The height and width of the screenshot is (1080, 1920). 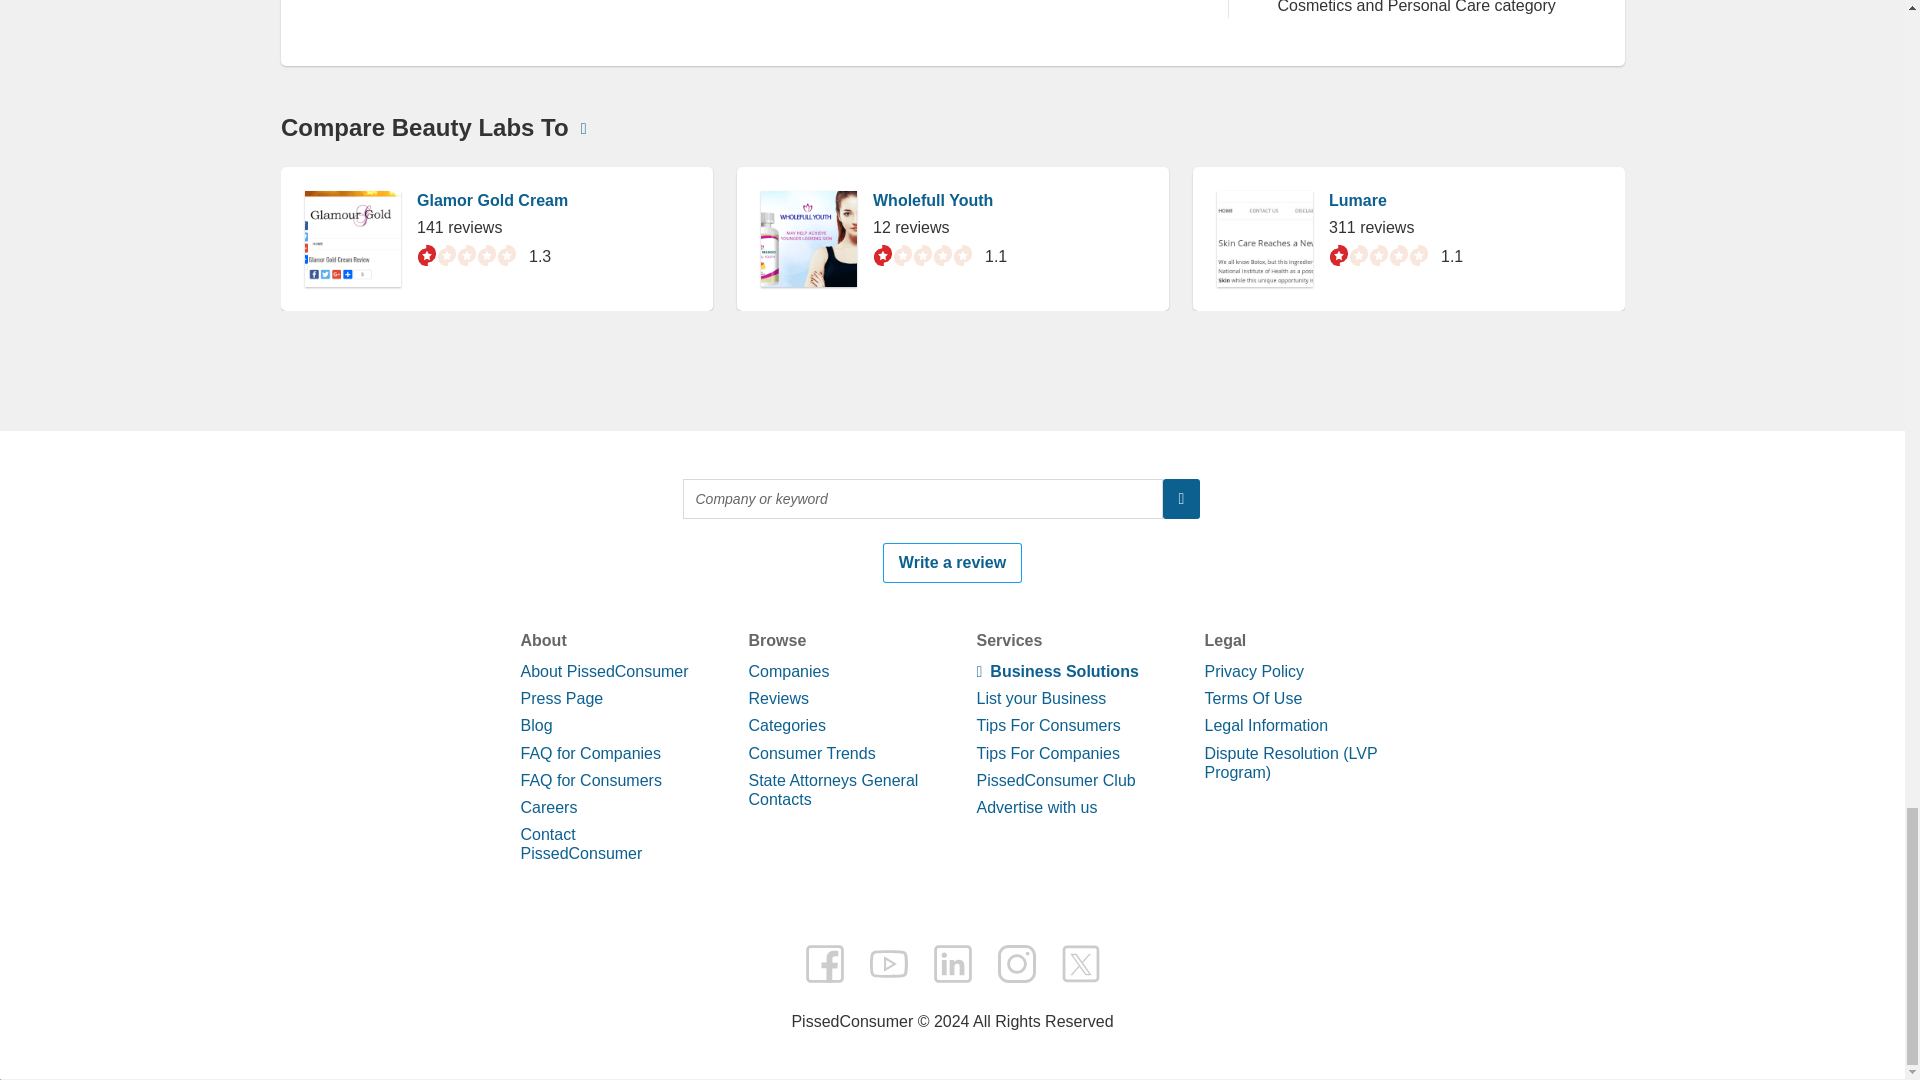 What do you see at coordinates (1357, 986) in the screenshot?
I see `Lumare` at bounding box center [1357, 986].